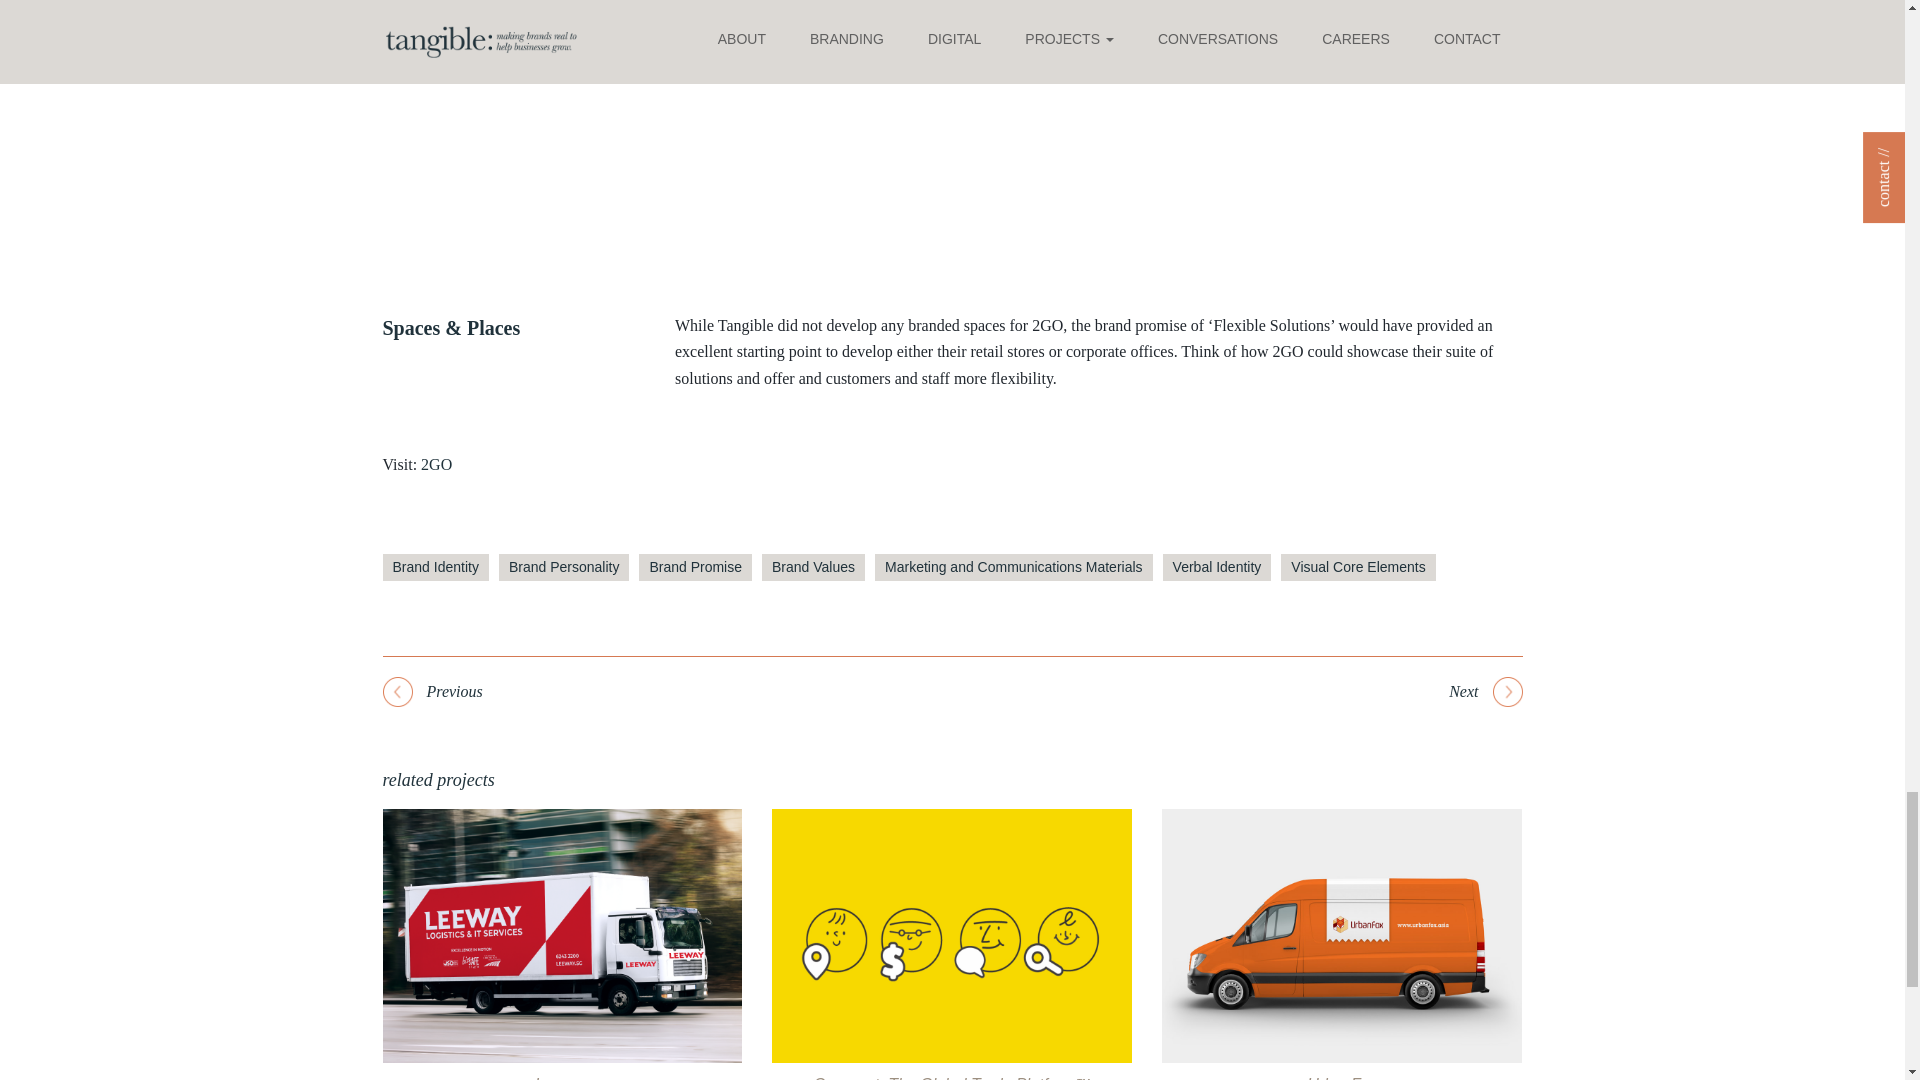 The image size is (1920, 1080). What do you see at coordinates (432, 692) in the screenshot?
I see `Previous` at bounding box center [432, 692].